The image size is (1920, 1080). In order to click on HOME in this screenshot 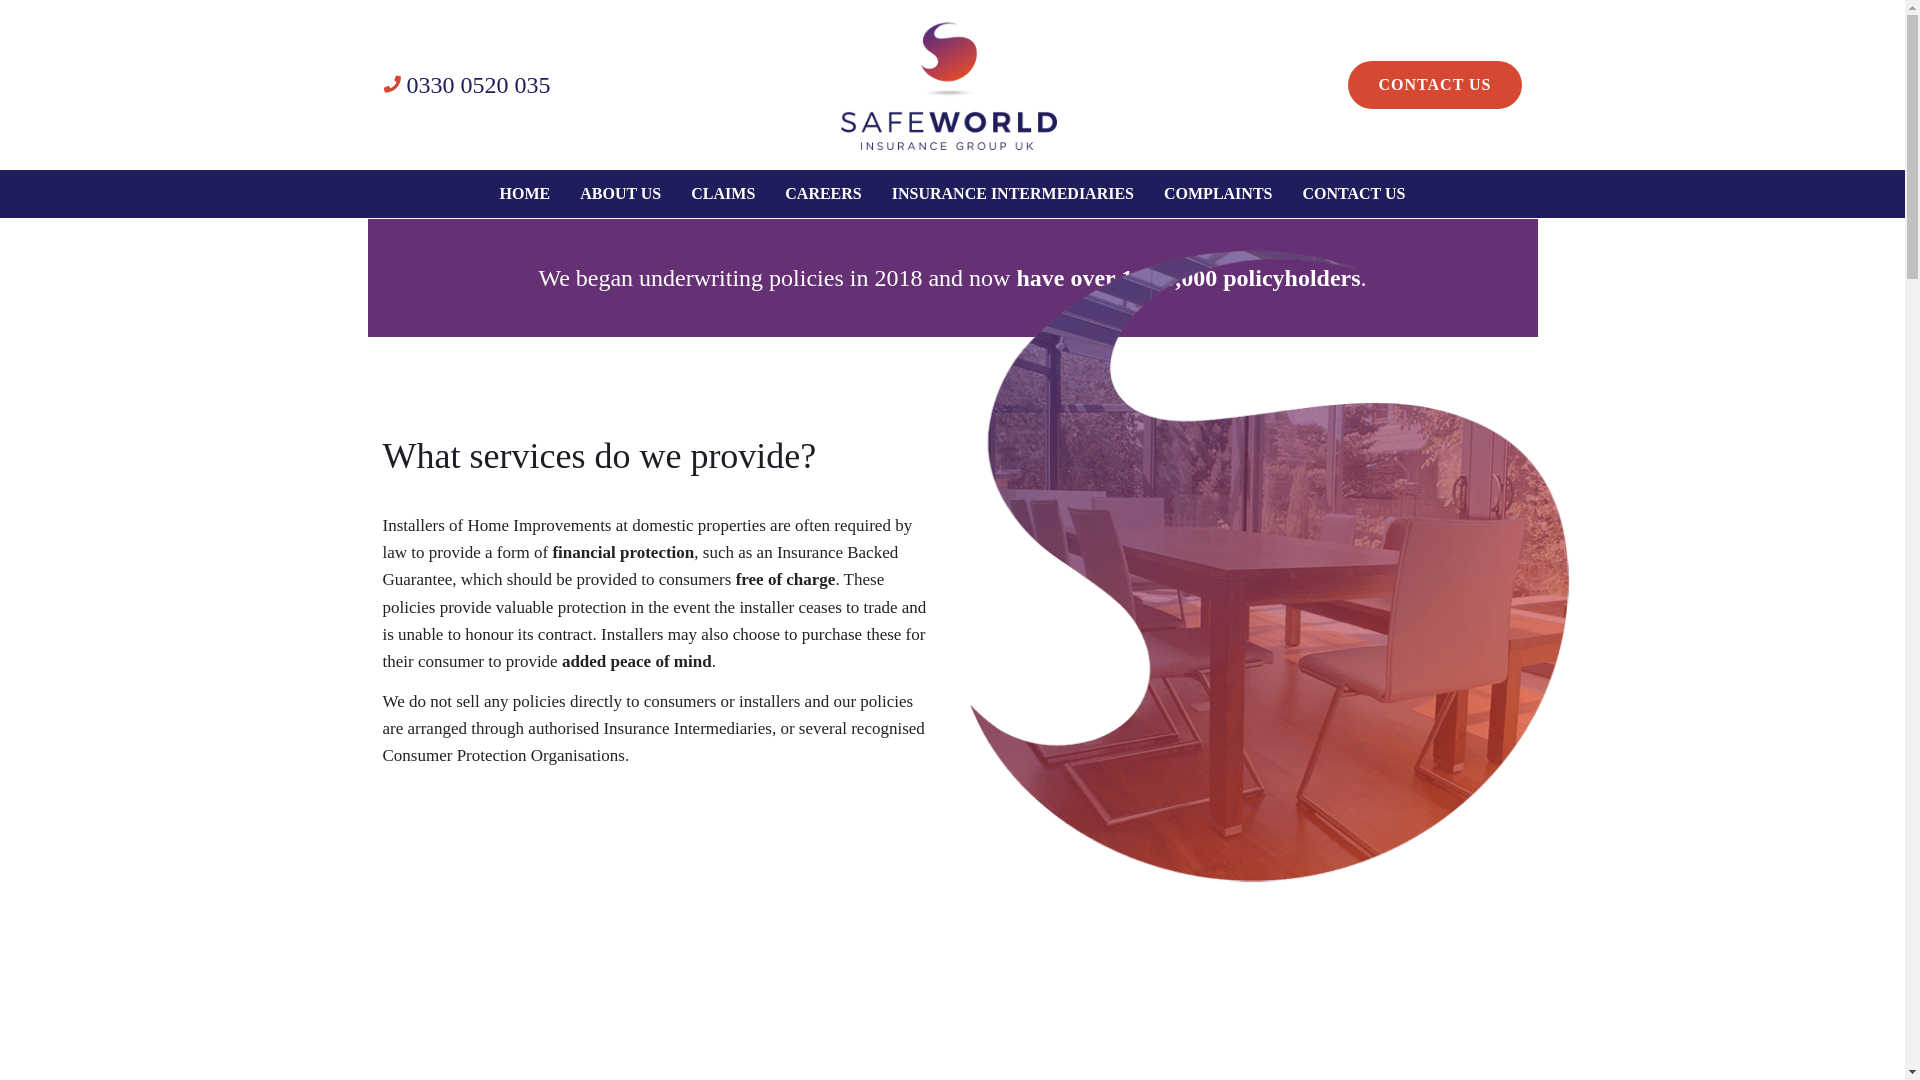, I will do `click(526, 194)`.